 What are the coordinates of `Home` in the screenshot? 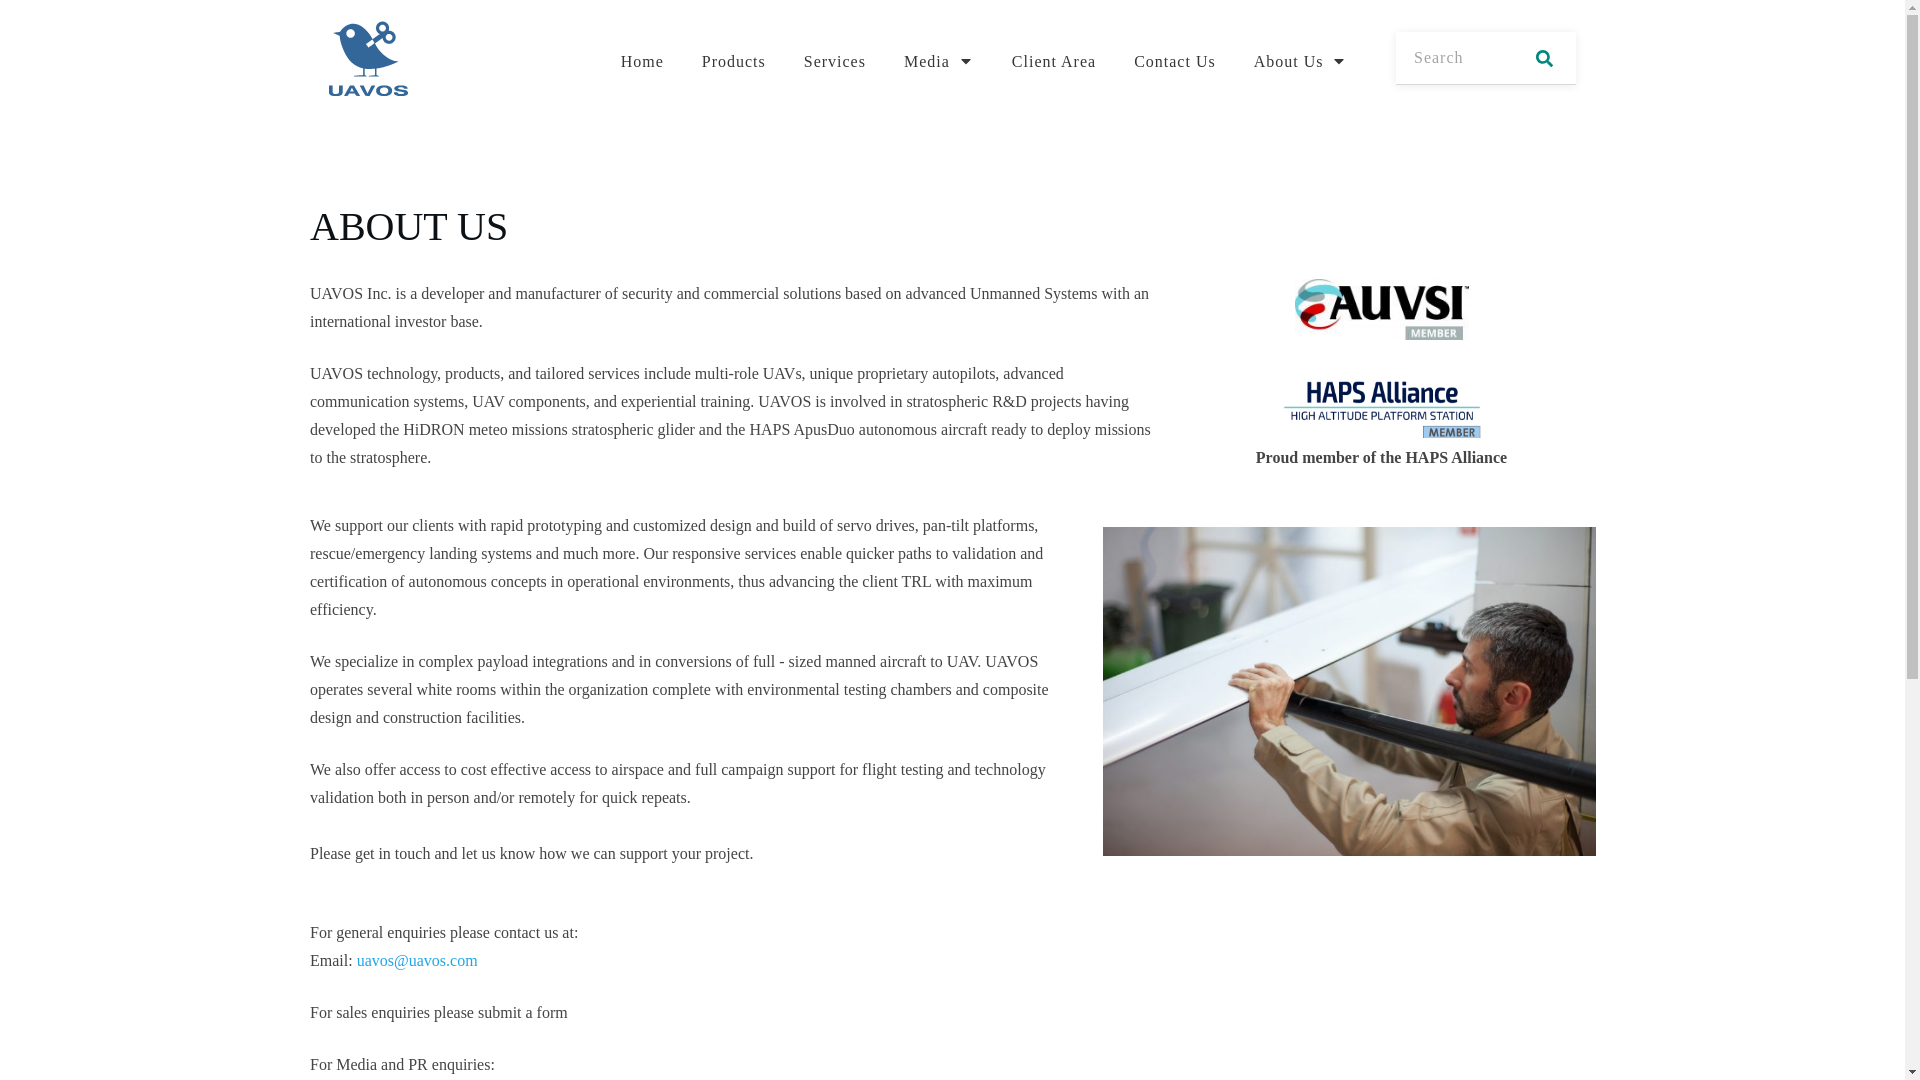 It's located at (642, 61).